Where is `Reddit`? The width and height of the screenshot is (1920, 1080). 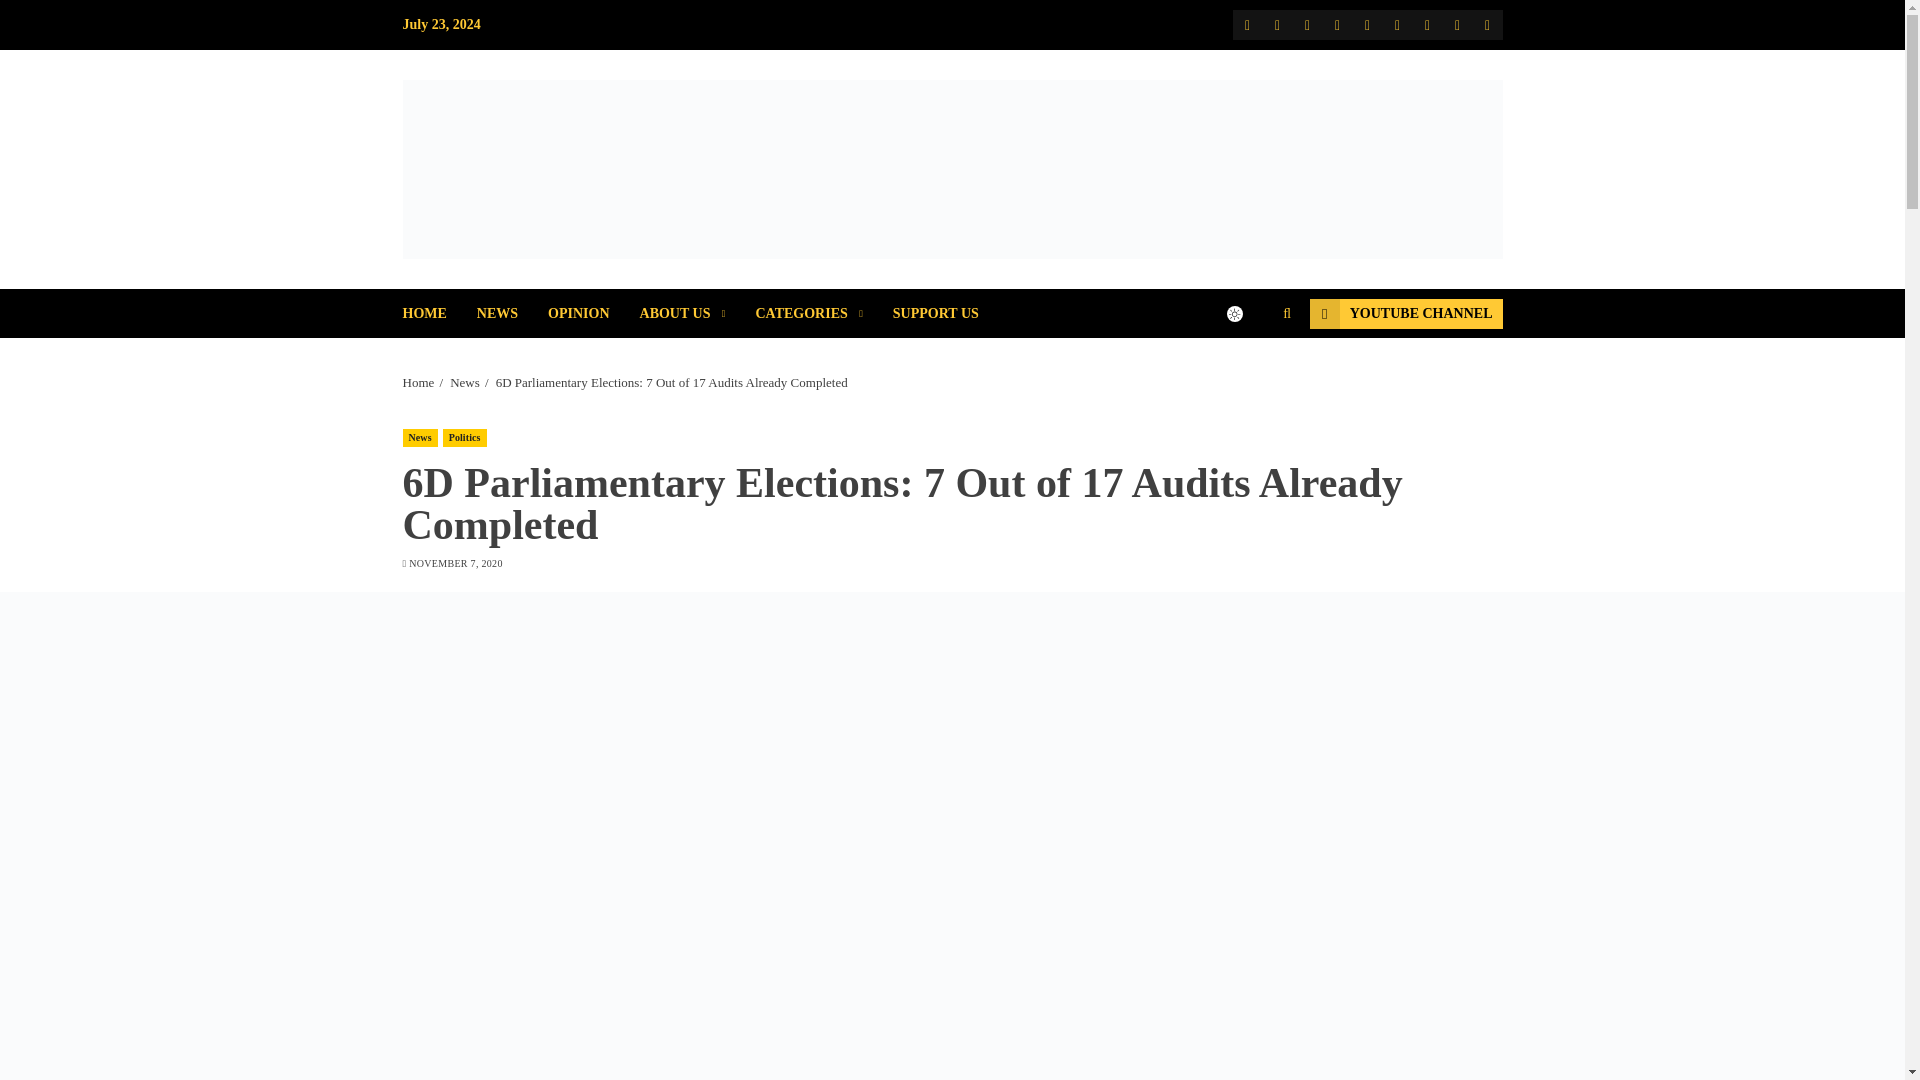
Reddit is located at coordinates (1366, 24).